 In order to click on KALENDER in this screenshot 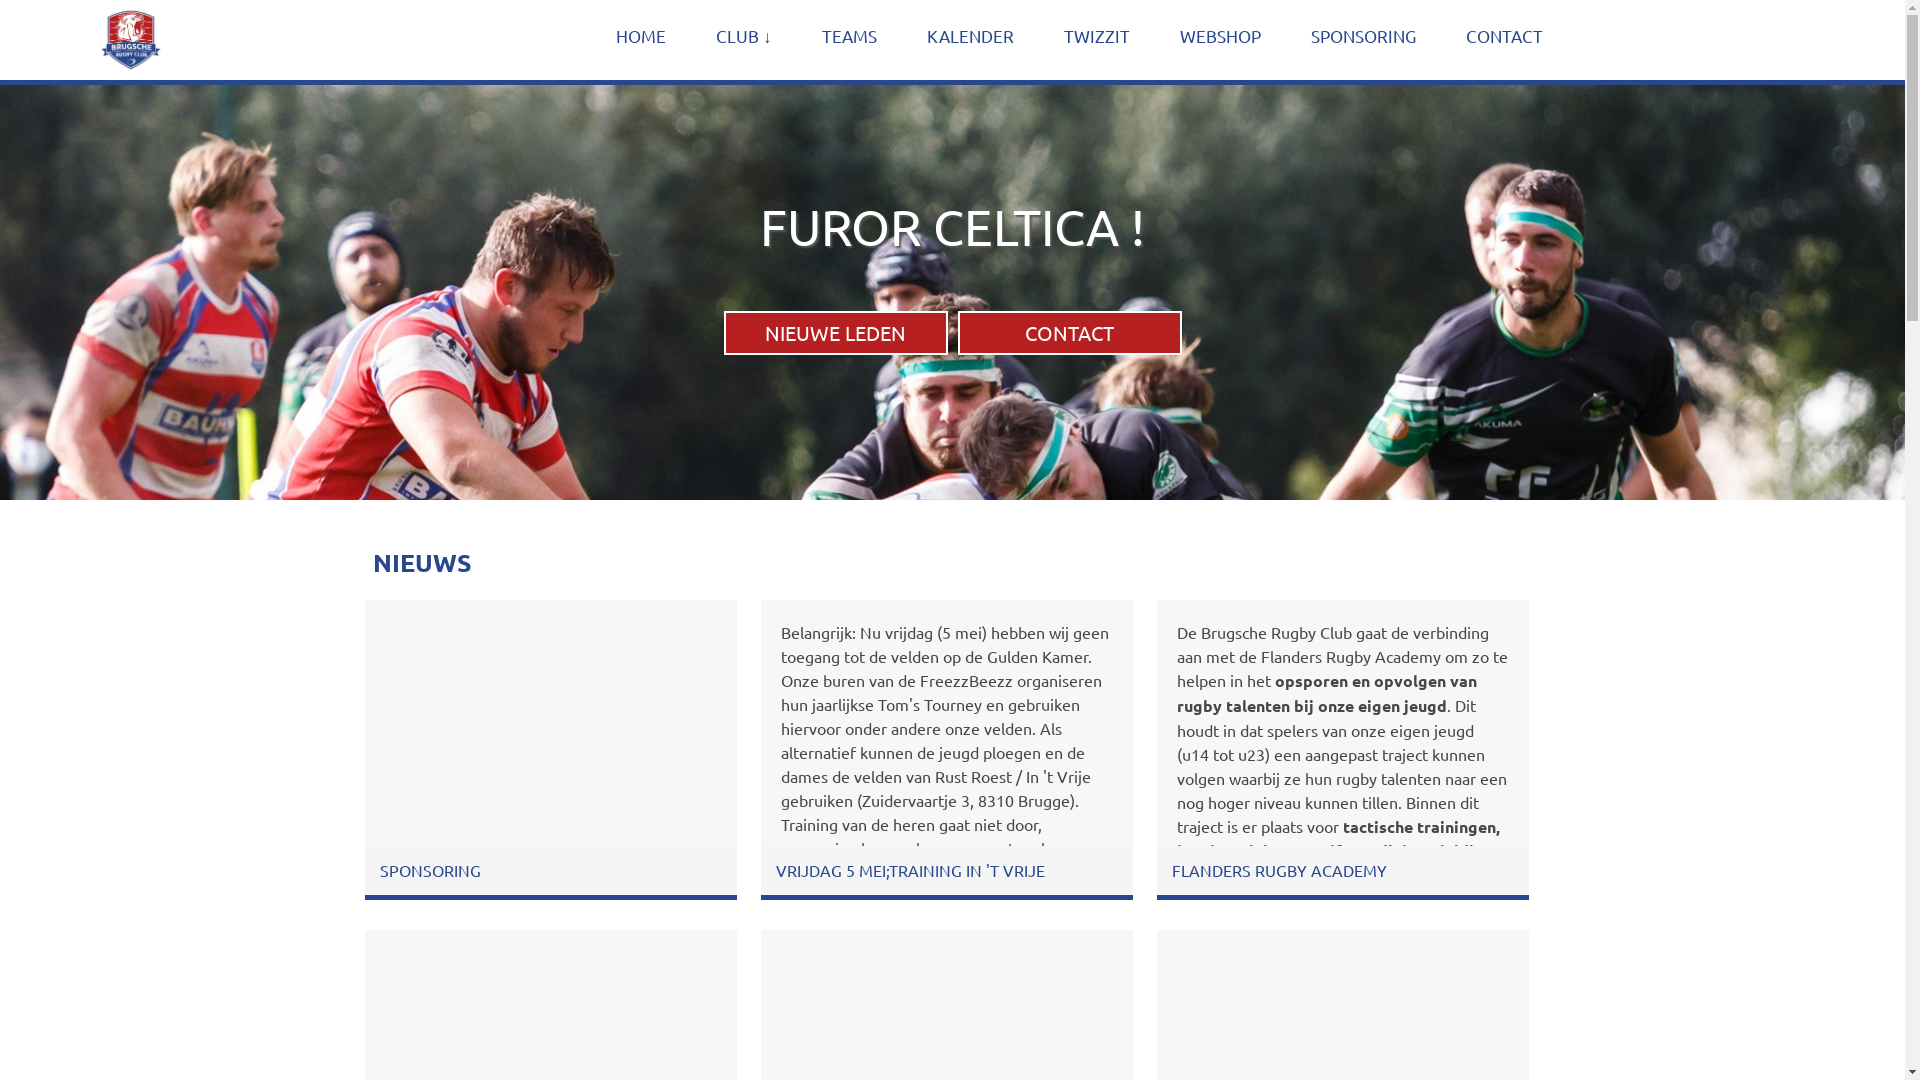, I will do `click(970, 36)`.